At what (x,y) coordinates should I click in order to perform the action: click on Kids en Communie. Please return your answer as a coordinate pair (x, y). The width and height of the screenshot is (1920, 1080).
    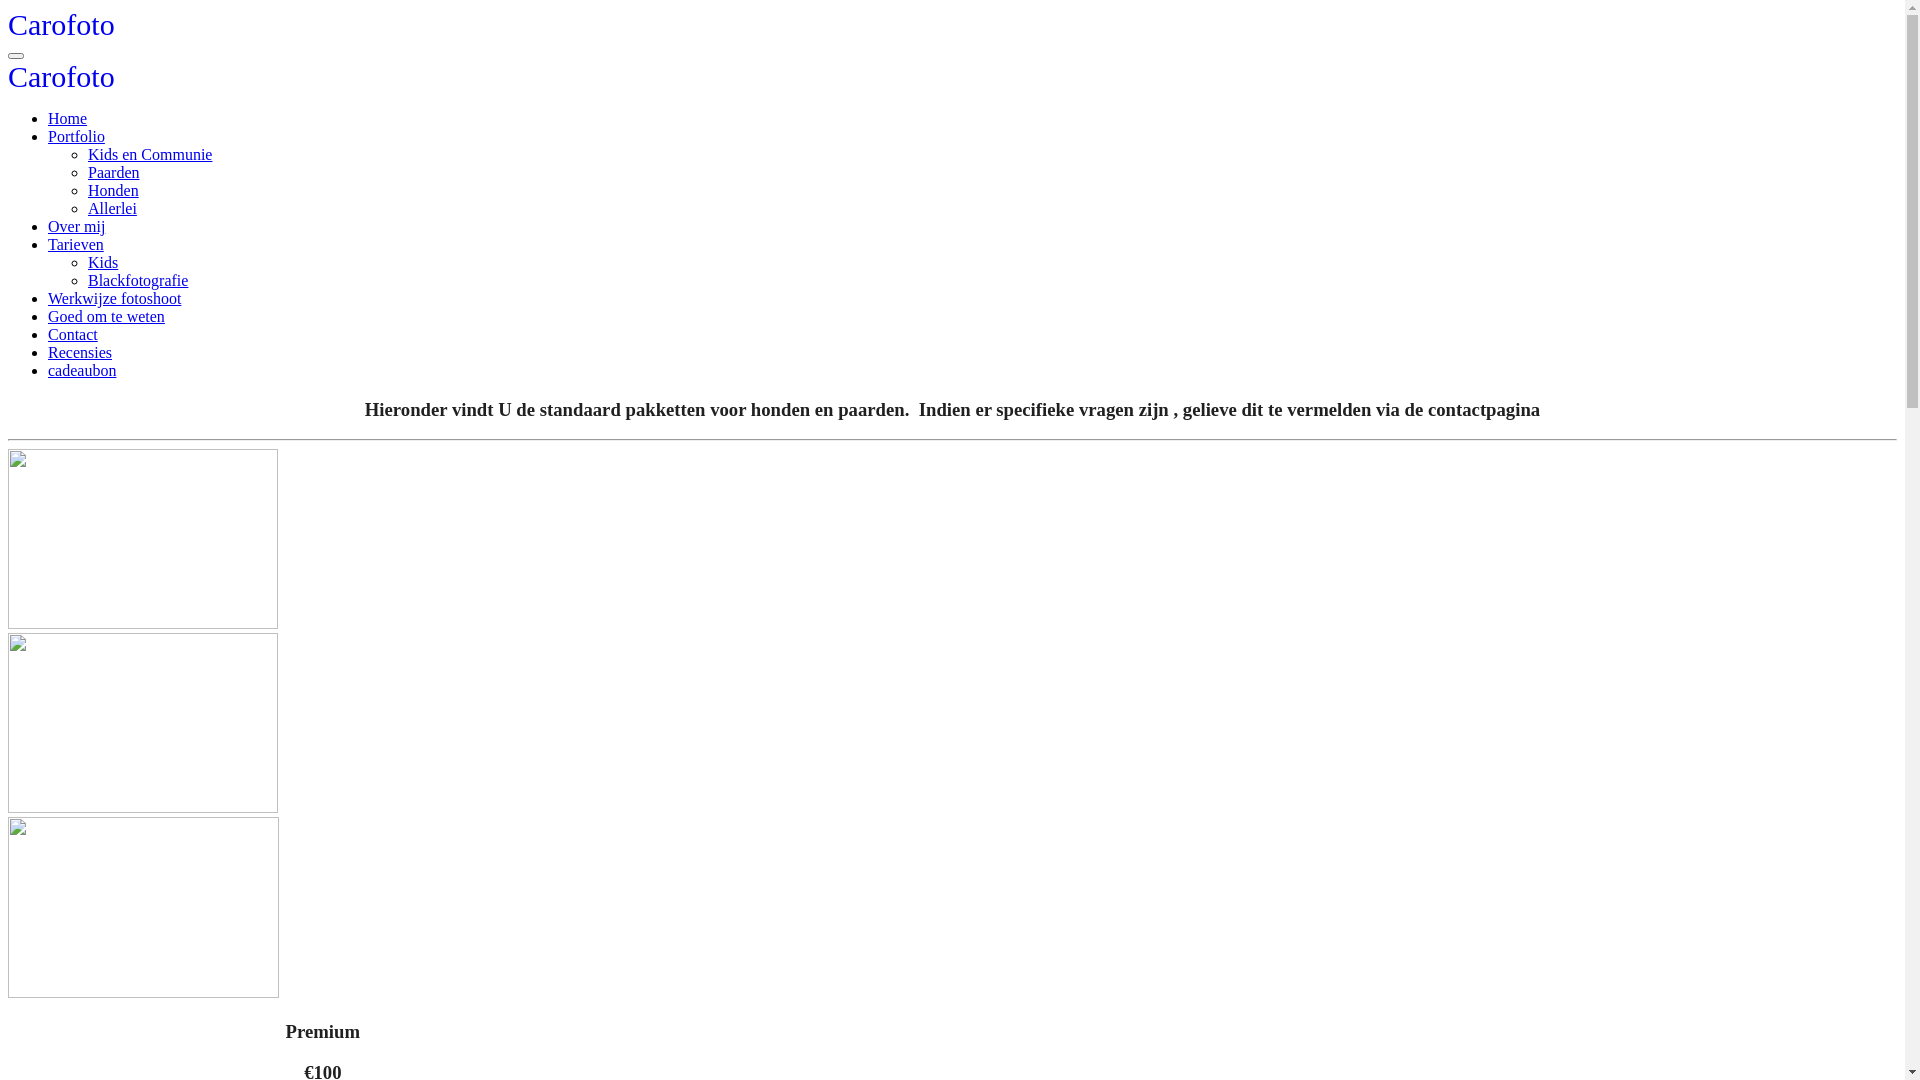
    Looking at the image, I should click on (150, 154).